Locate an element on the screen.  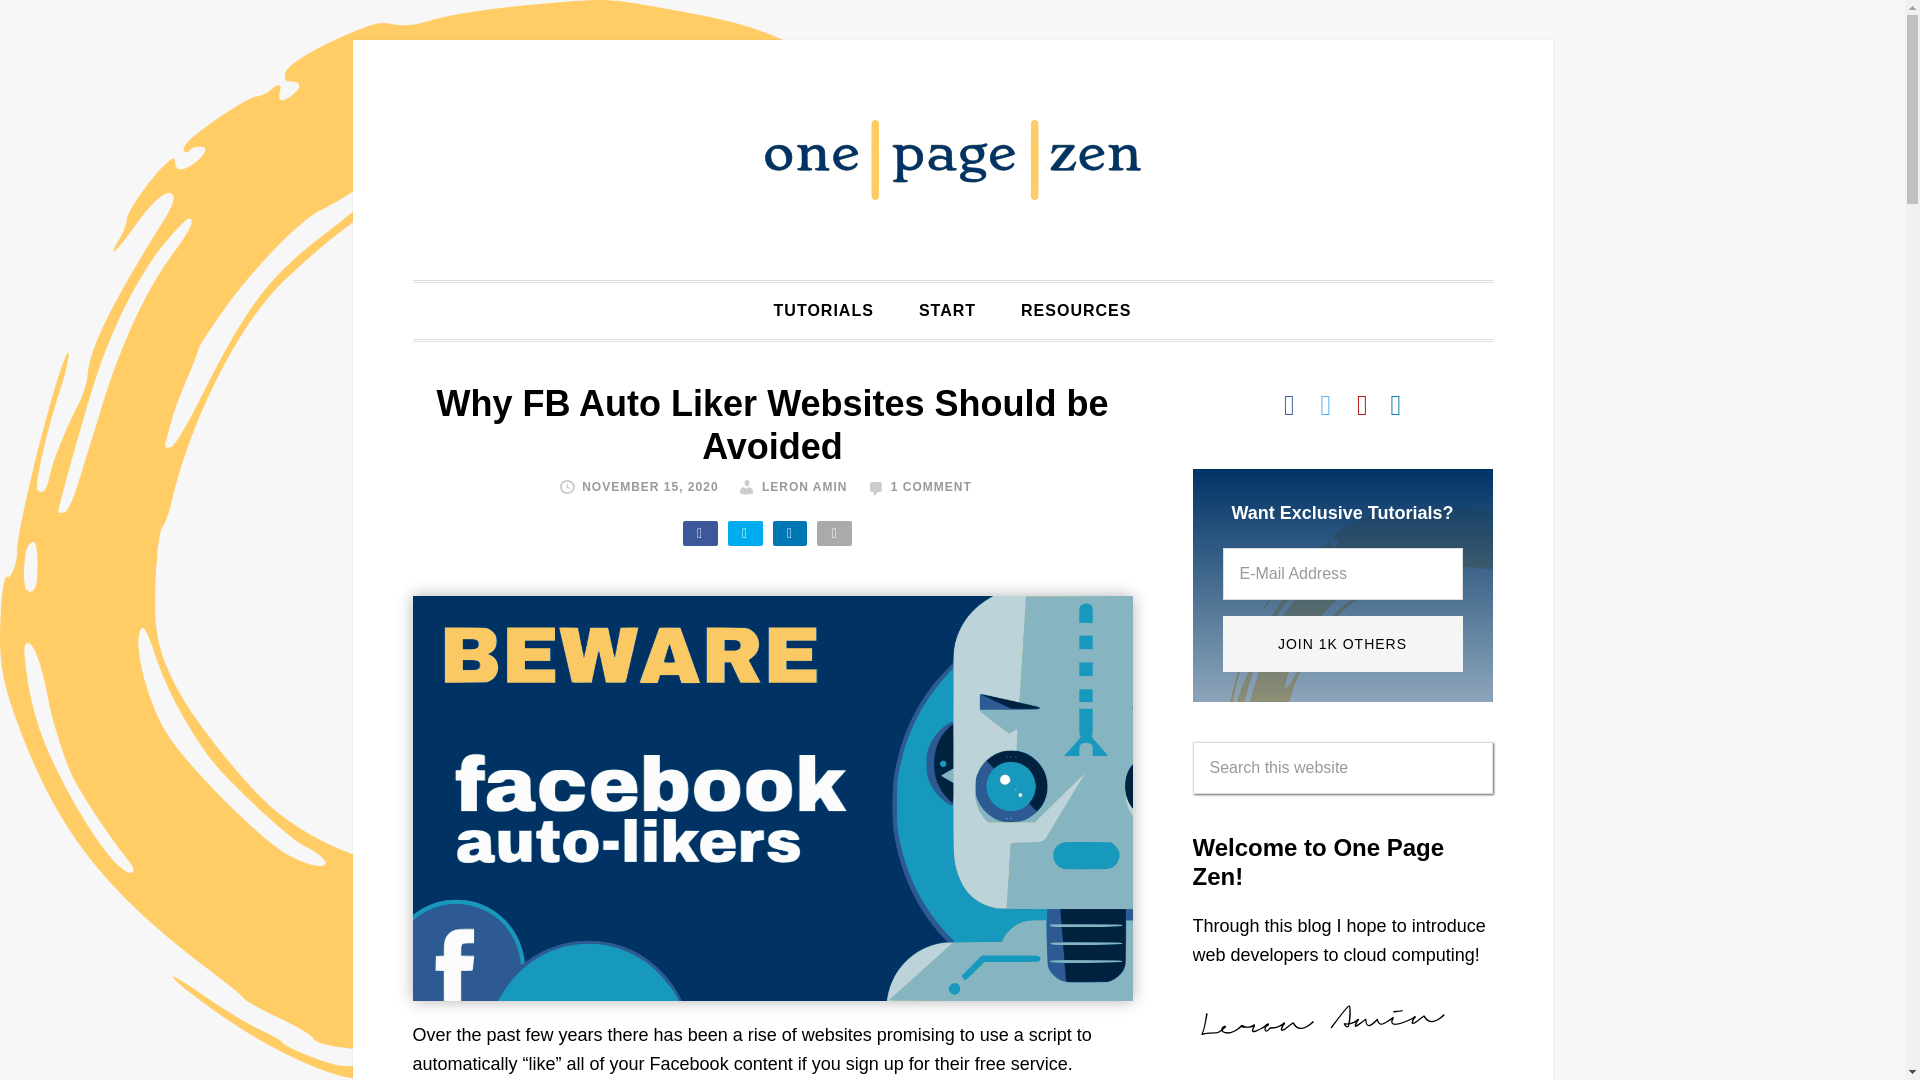
Share on Twitter is located at coordinates (744, 533).